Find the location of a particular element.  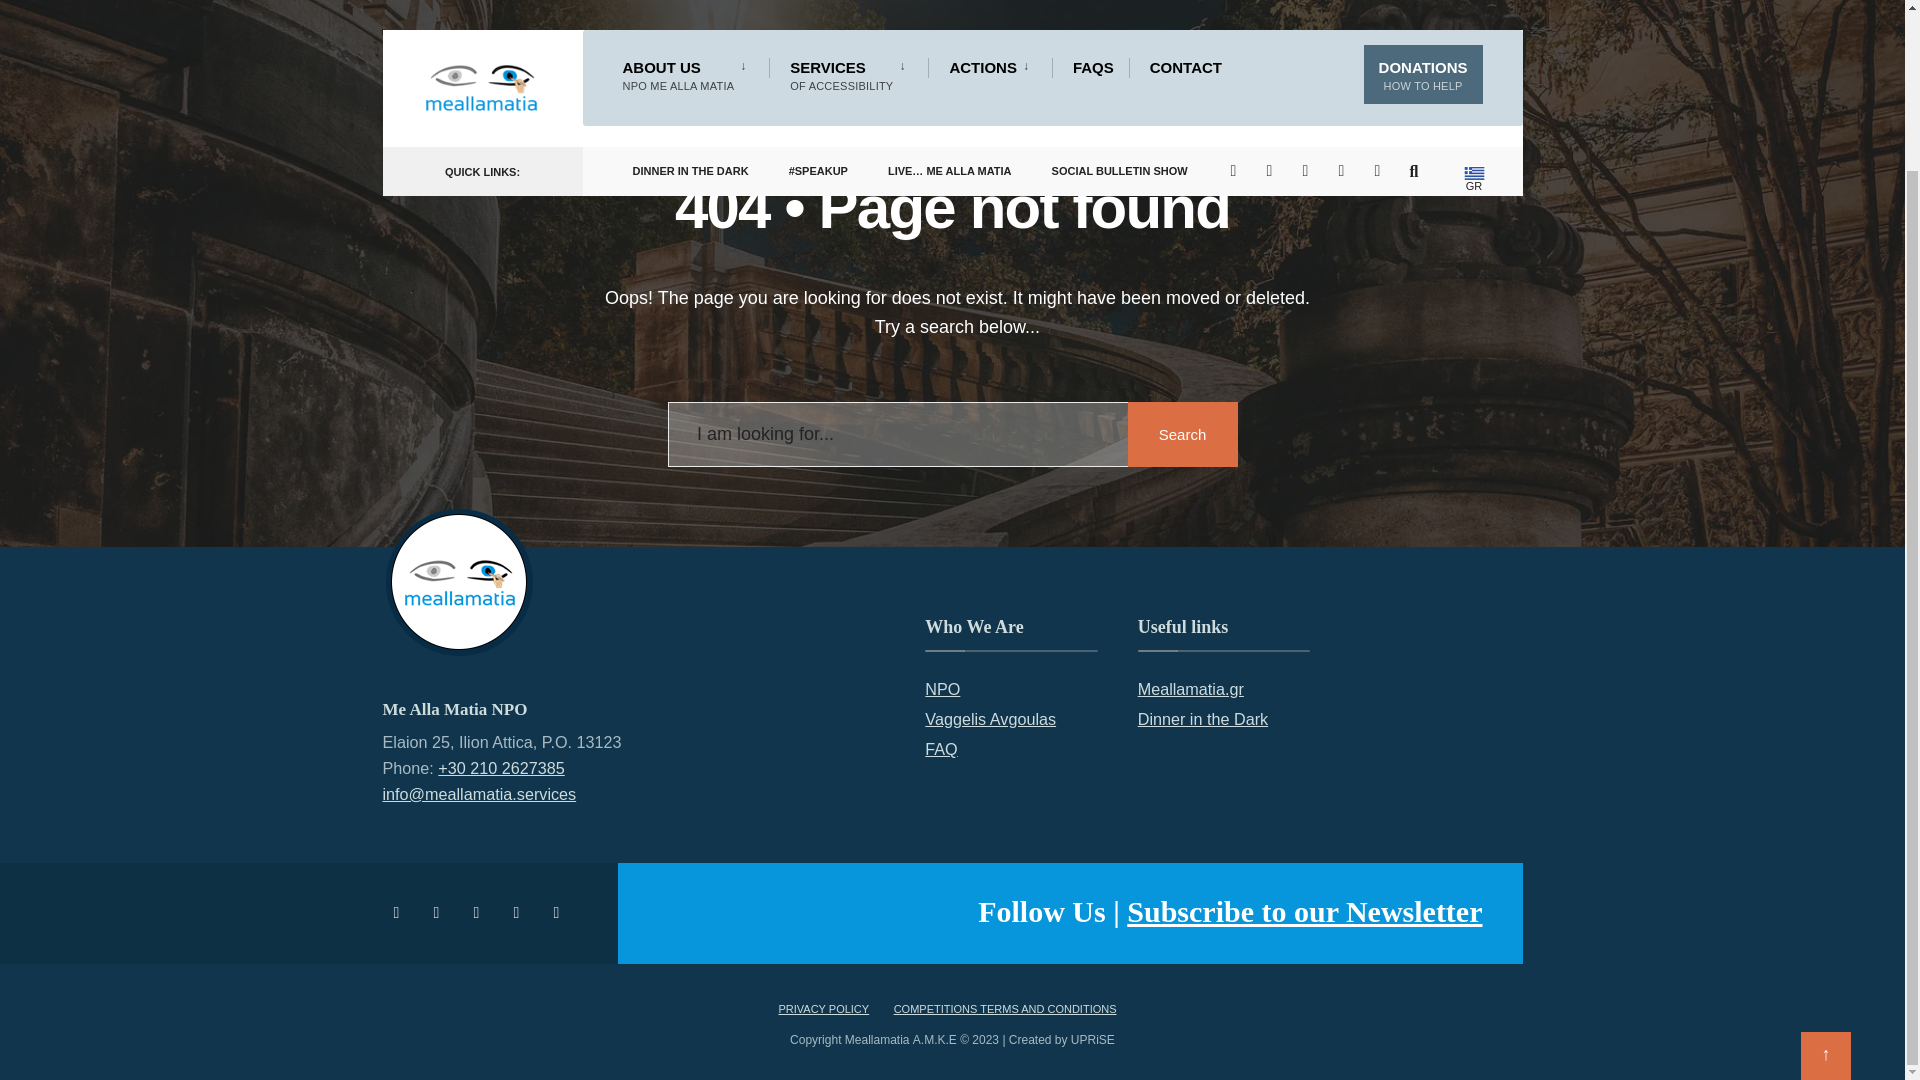

I am looking for... is located at coordinates (953, 434).